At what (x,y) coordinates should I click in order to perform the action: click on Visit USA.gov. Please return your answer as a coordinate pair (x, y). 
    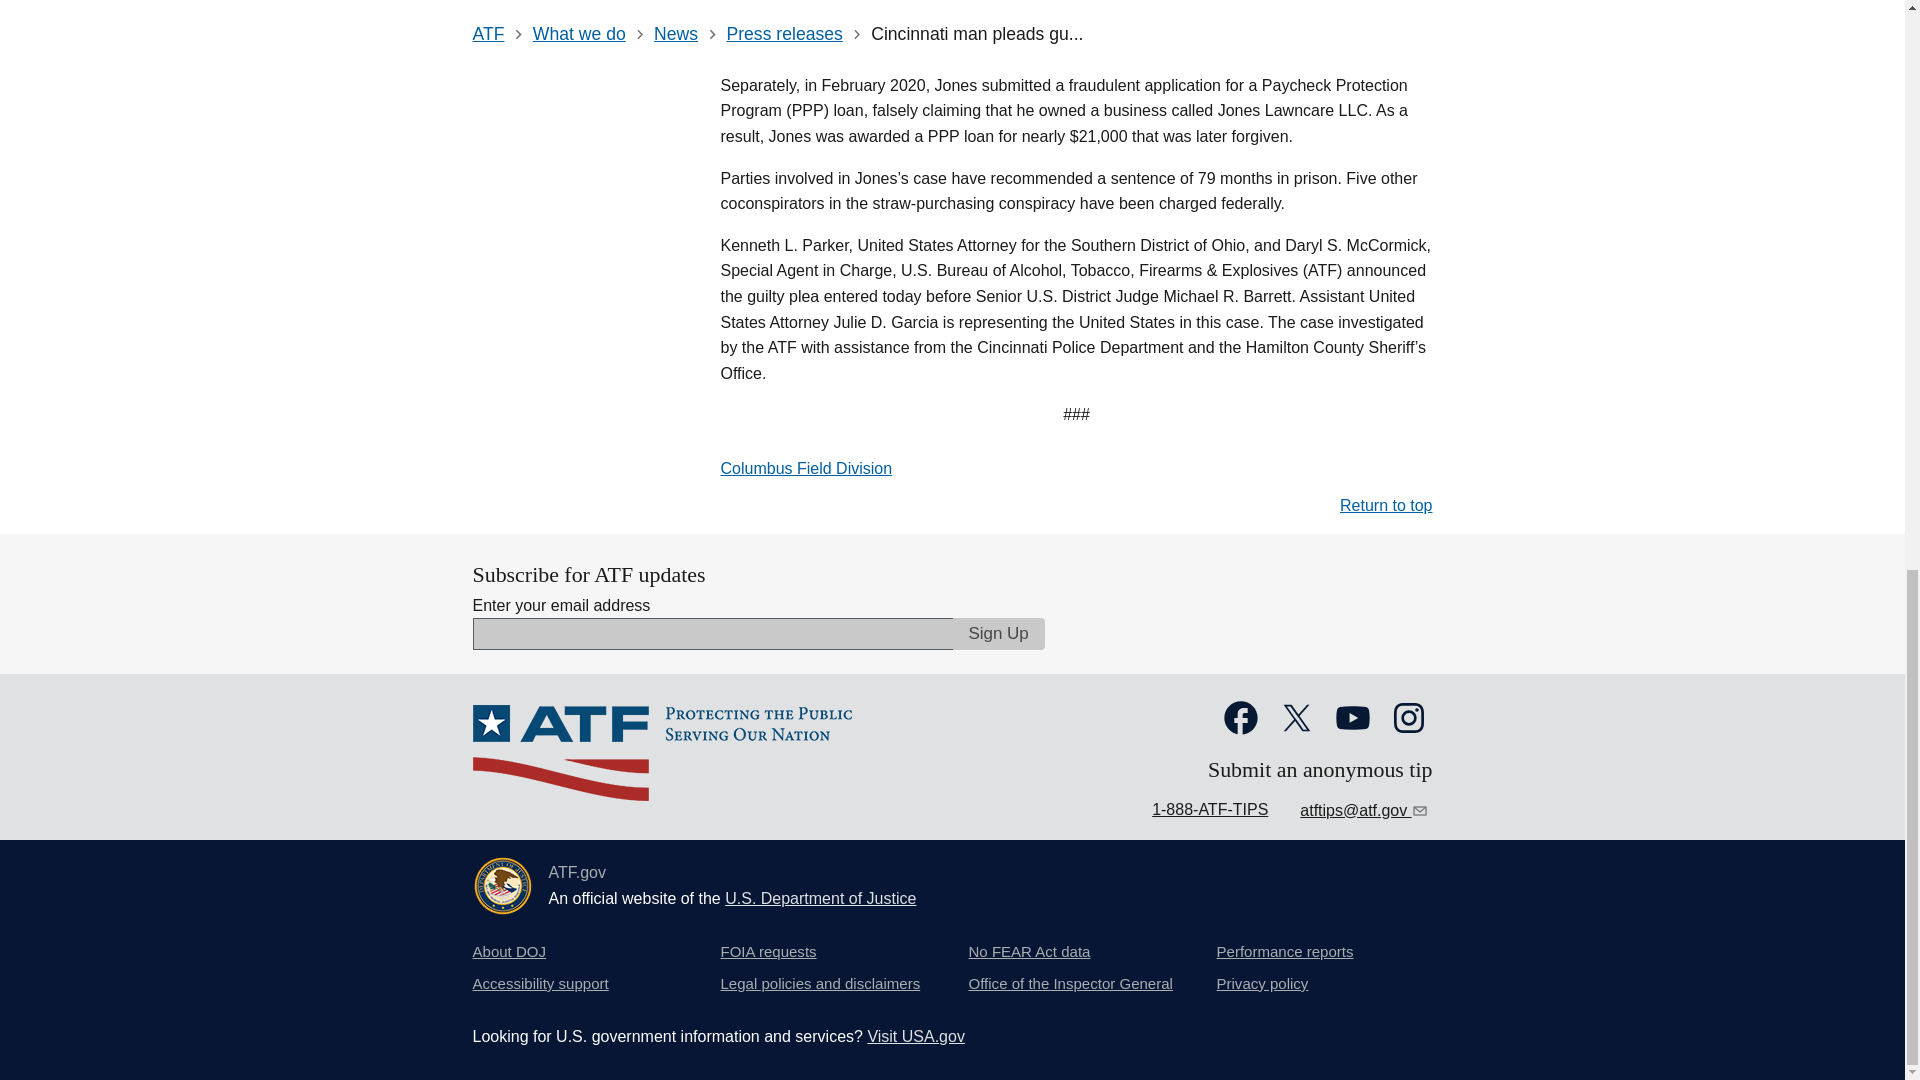
    Looking at the image, I should click on (916, 1036).